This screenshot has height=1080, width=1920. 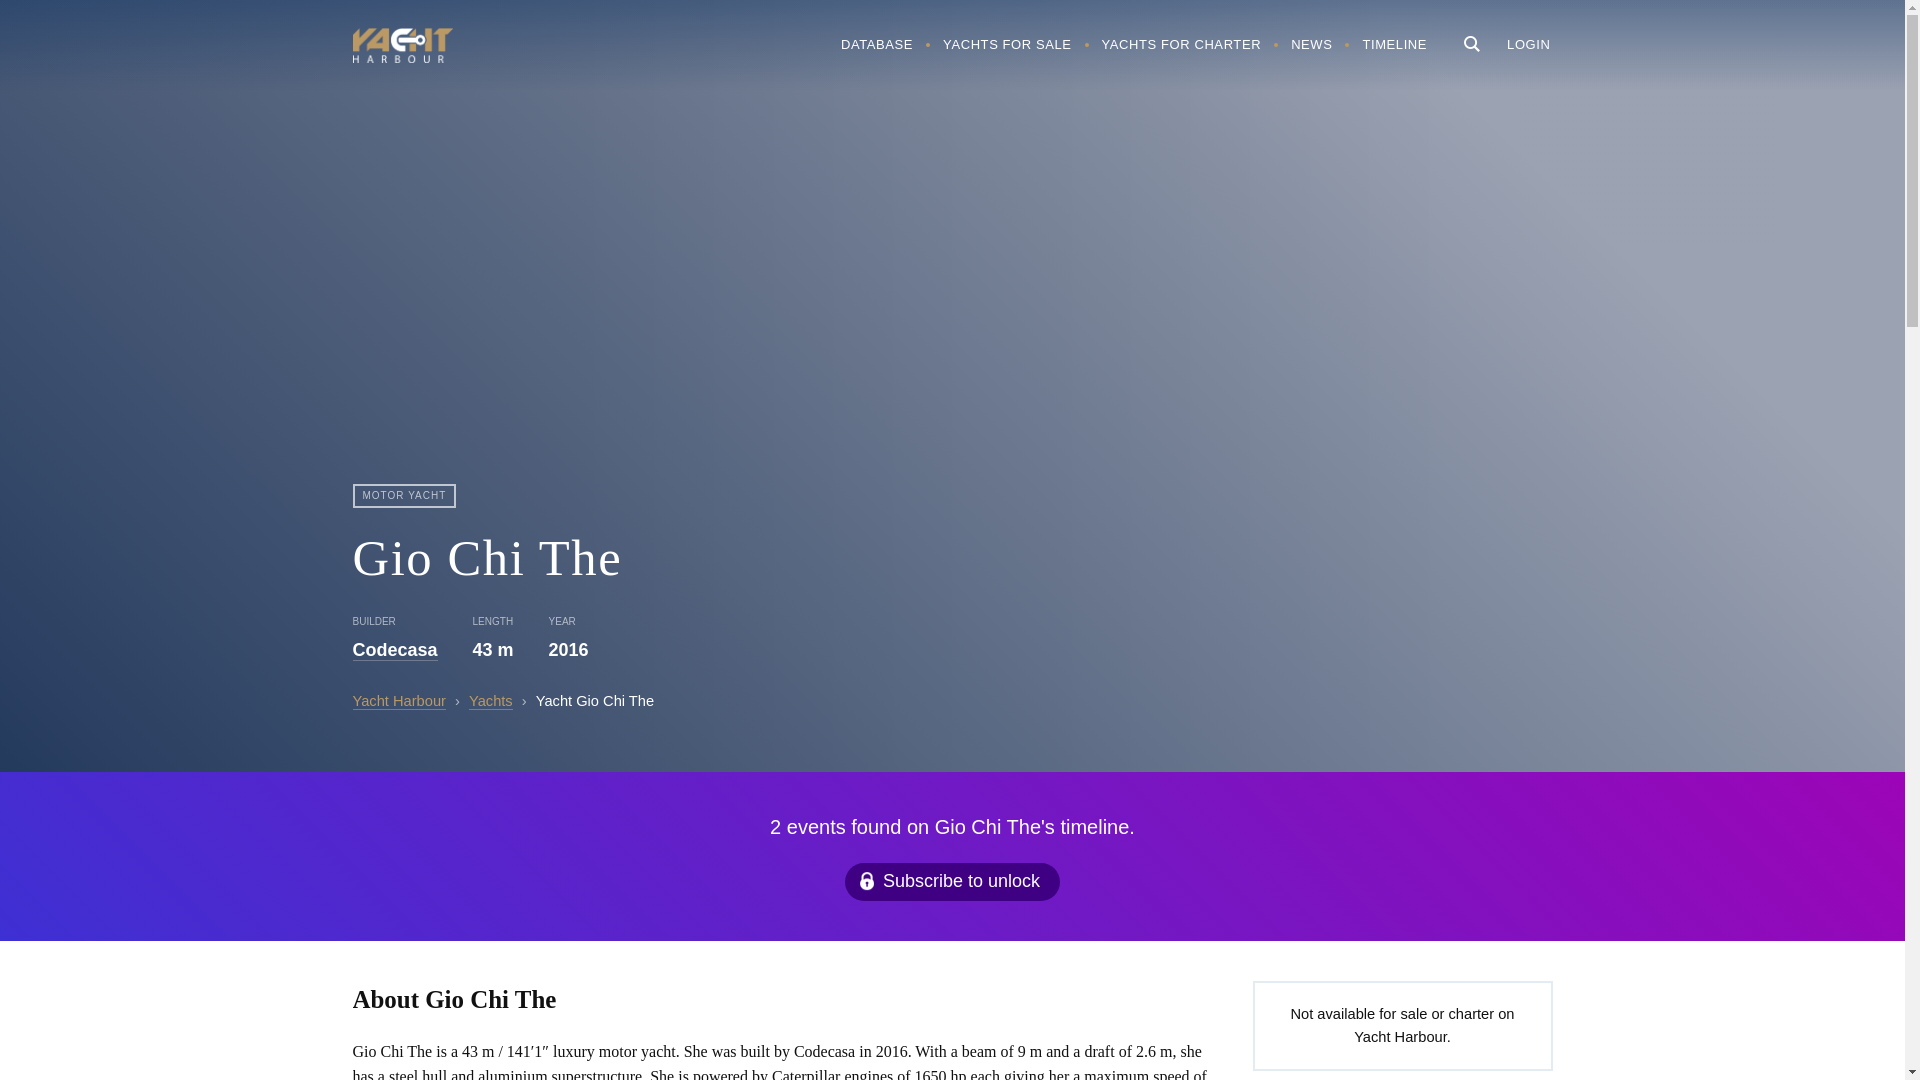 I want to click on NEWS, so click(x=1312, y=44).